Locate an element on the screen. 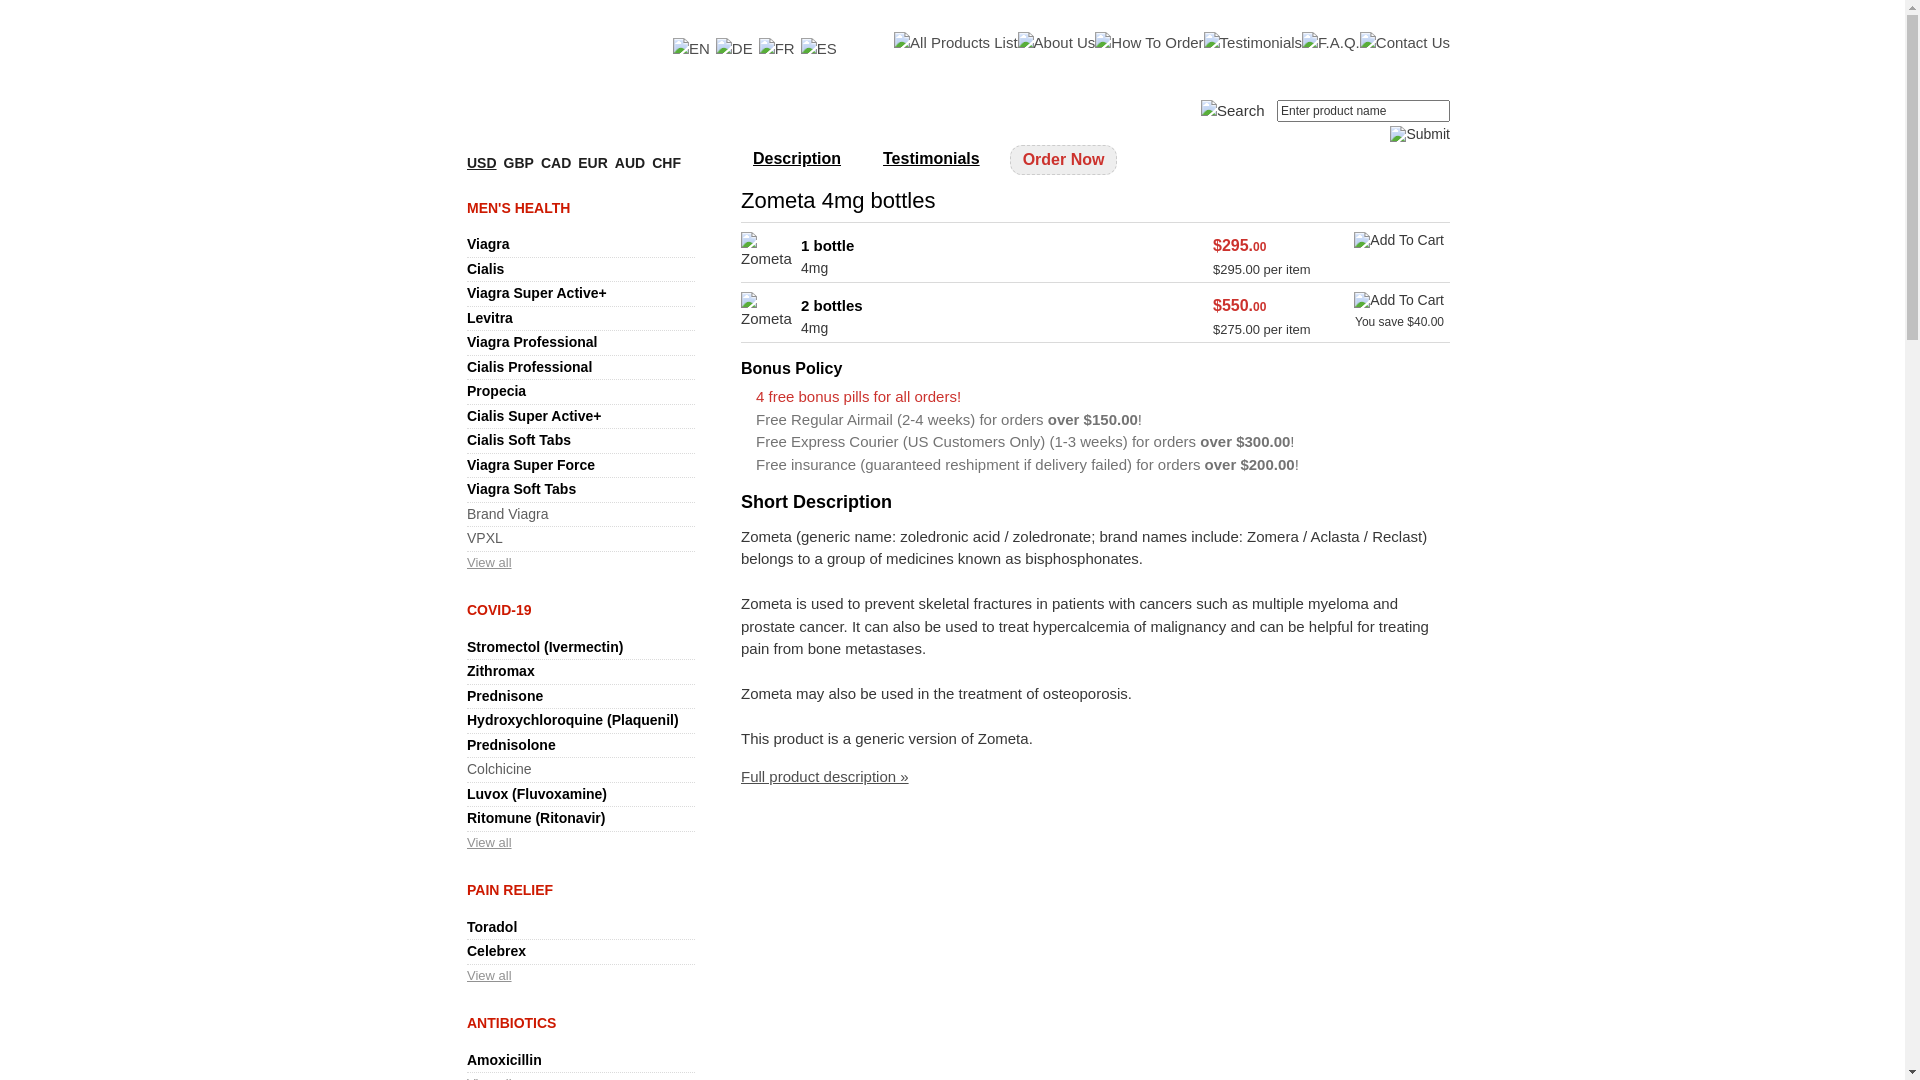  Stromectol (Ivermectin) is located at coordinates (545, 647).